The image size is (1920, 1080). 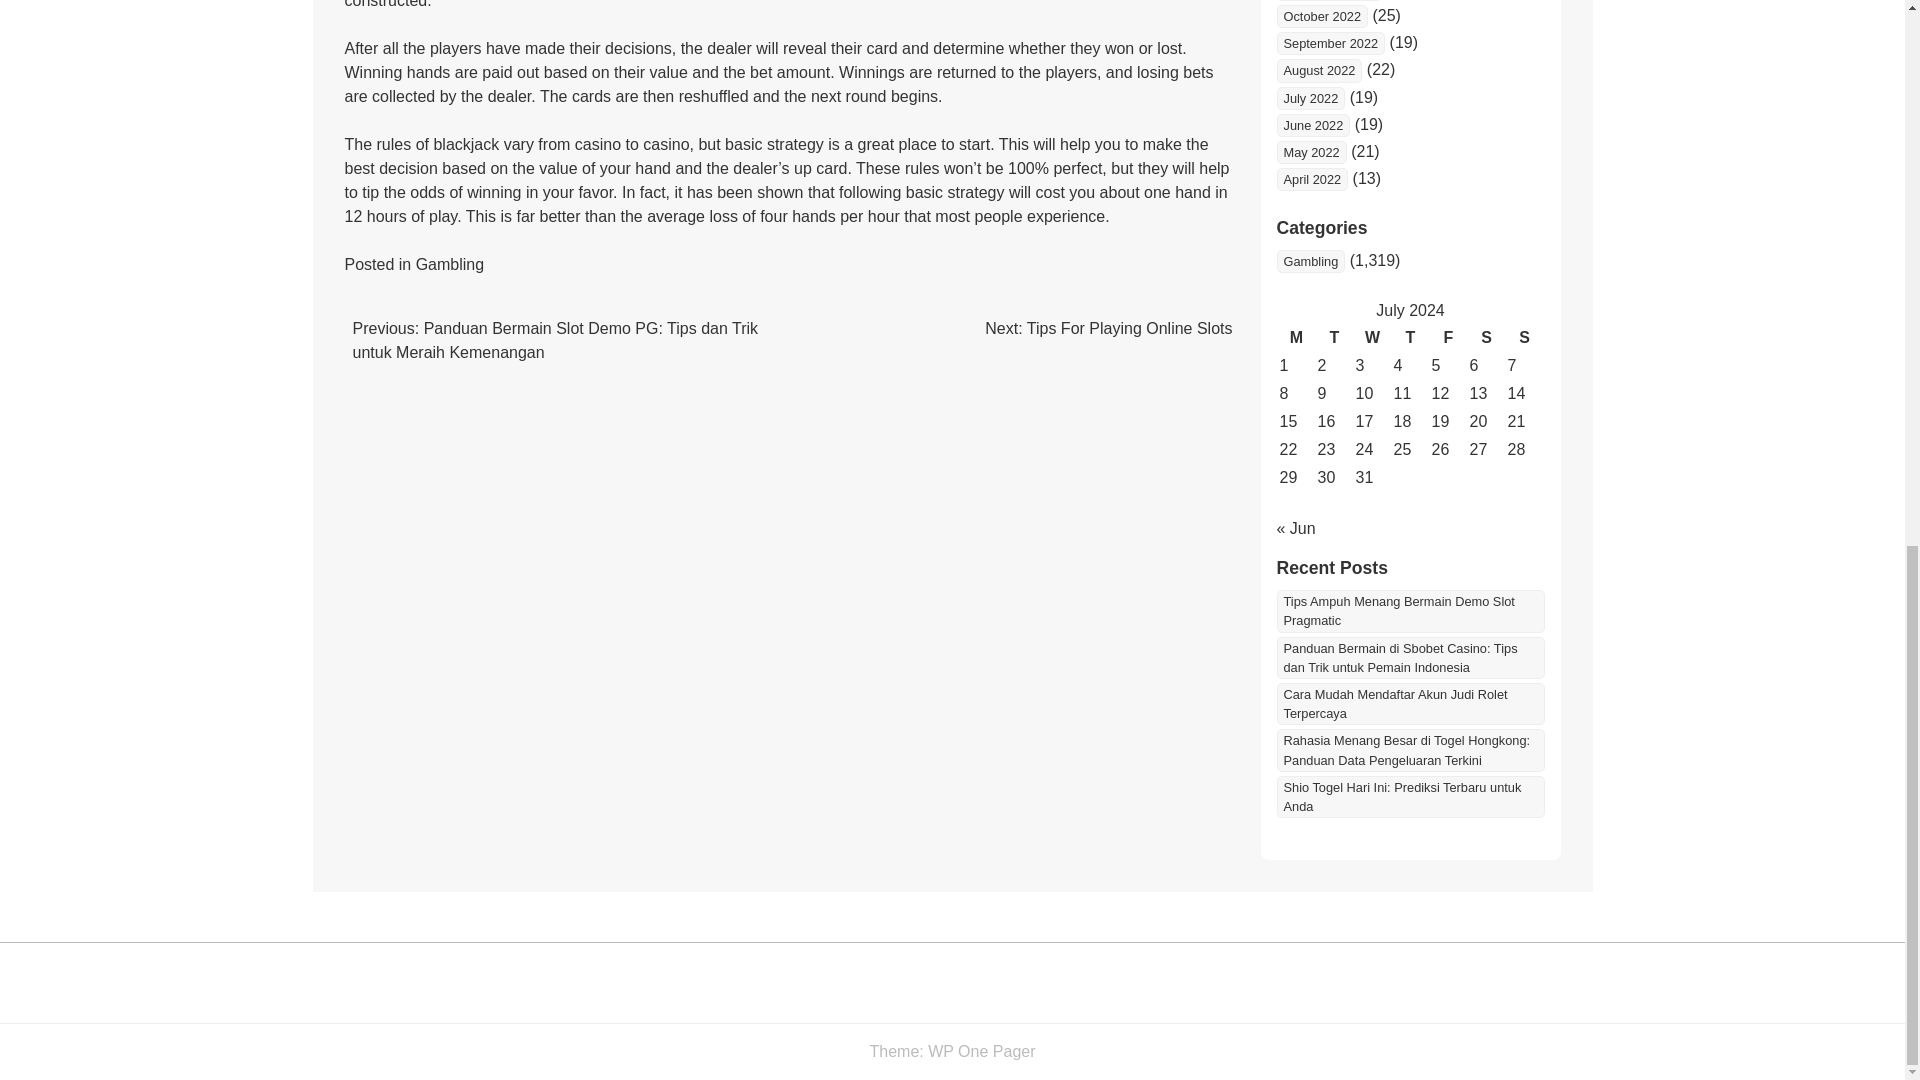 I want to click on Next: Tips For Playing Online Slots, so click(x=1108, y=328).